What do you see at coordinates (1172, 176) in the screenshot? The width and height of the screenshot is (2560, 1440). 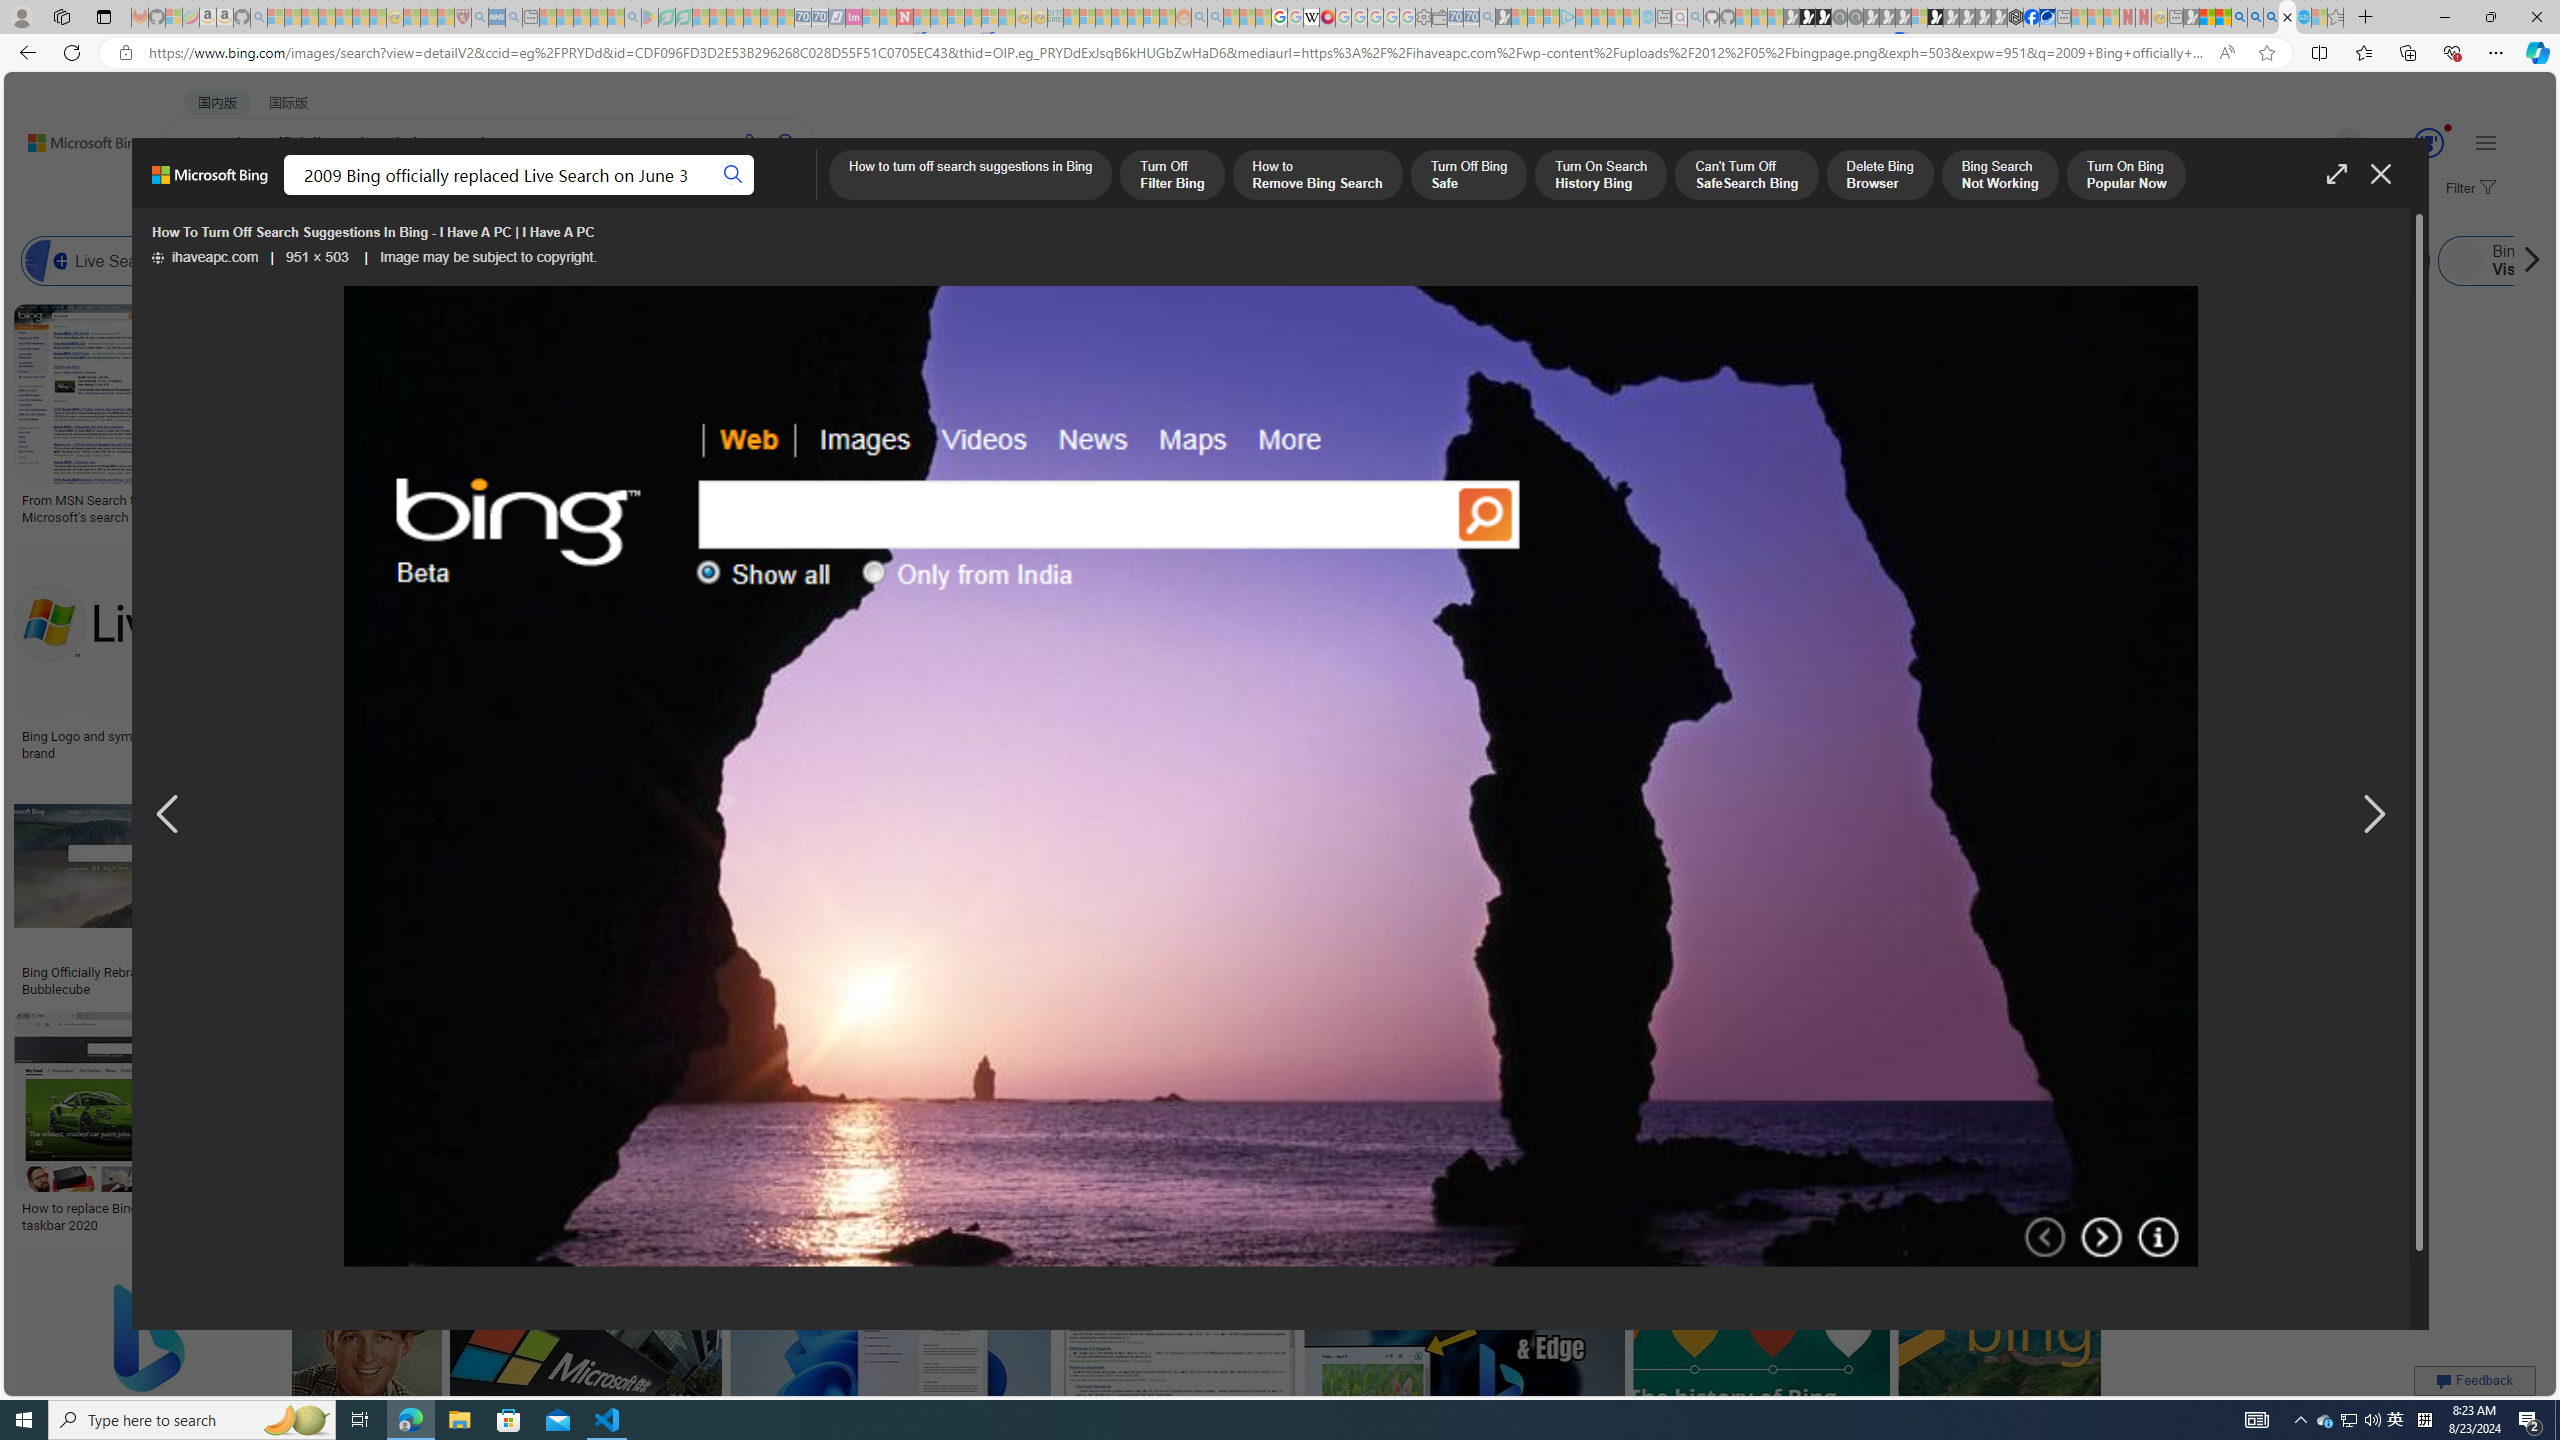 I see `Turn Off Filter Bing` at bounding box center [1172, 176].